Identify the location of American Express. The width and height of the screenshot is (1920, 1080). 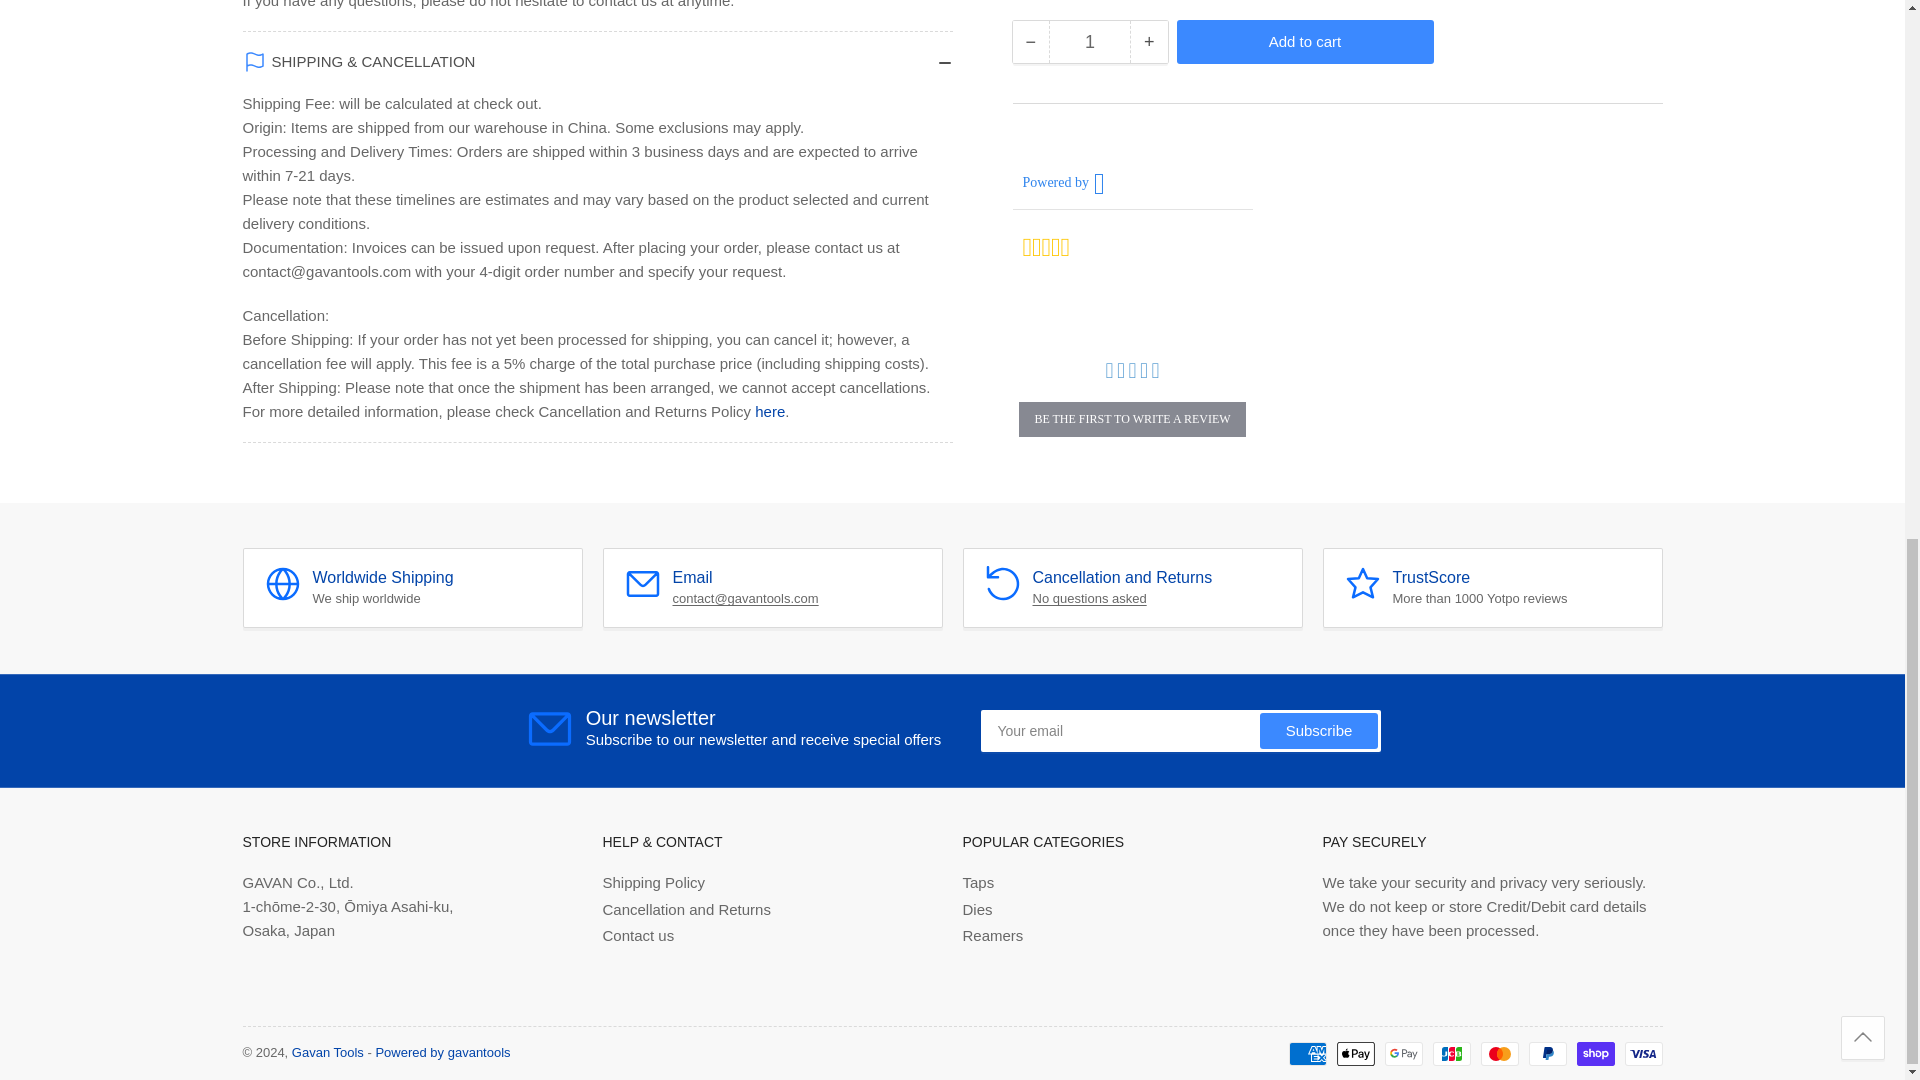
(1307, 1054).